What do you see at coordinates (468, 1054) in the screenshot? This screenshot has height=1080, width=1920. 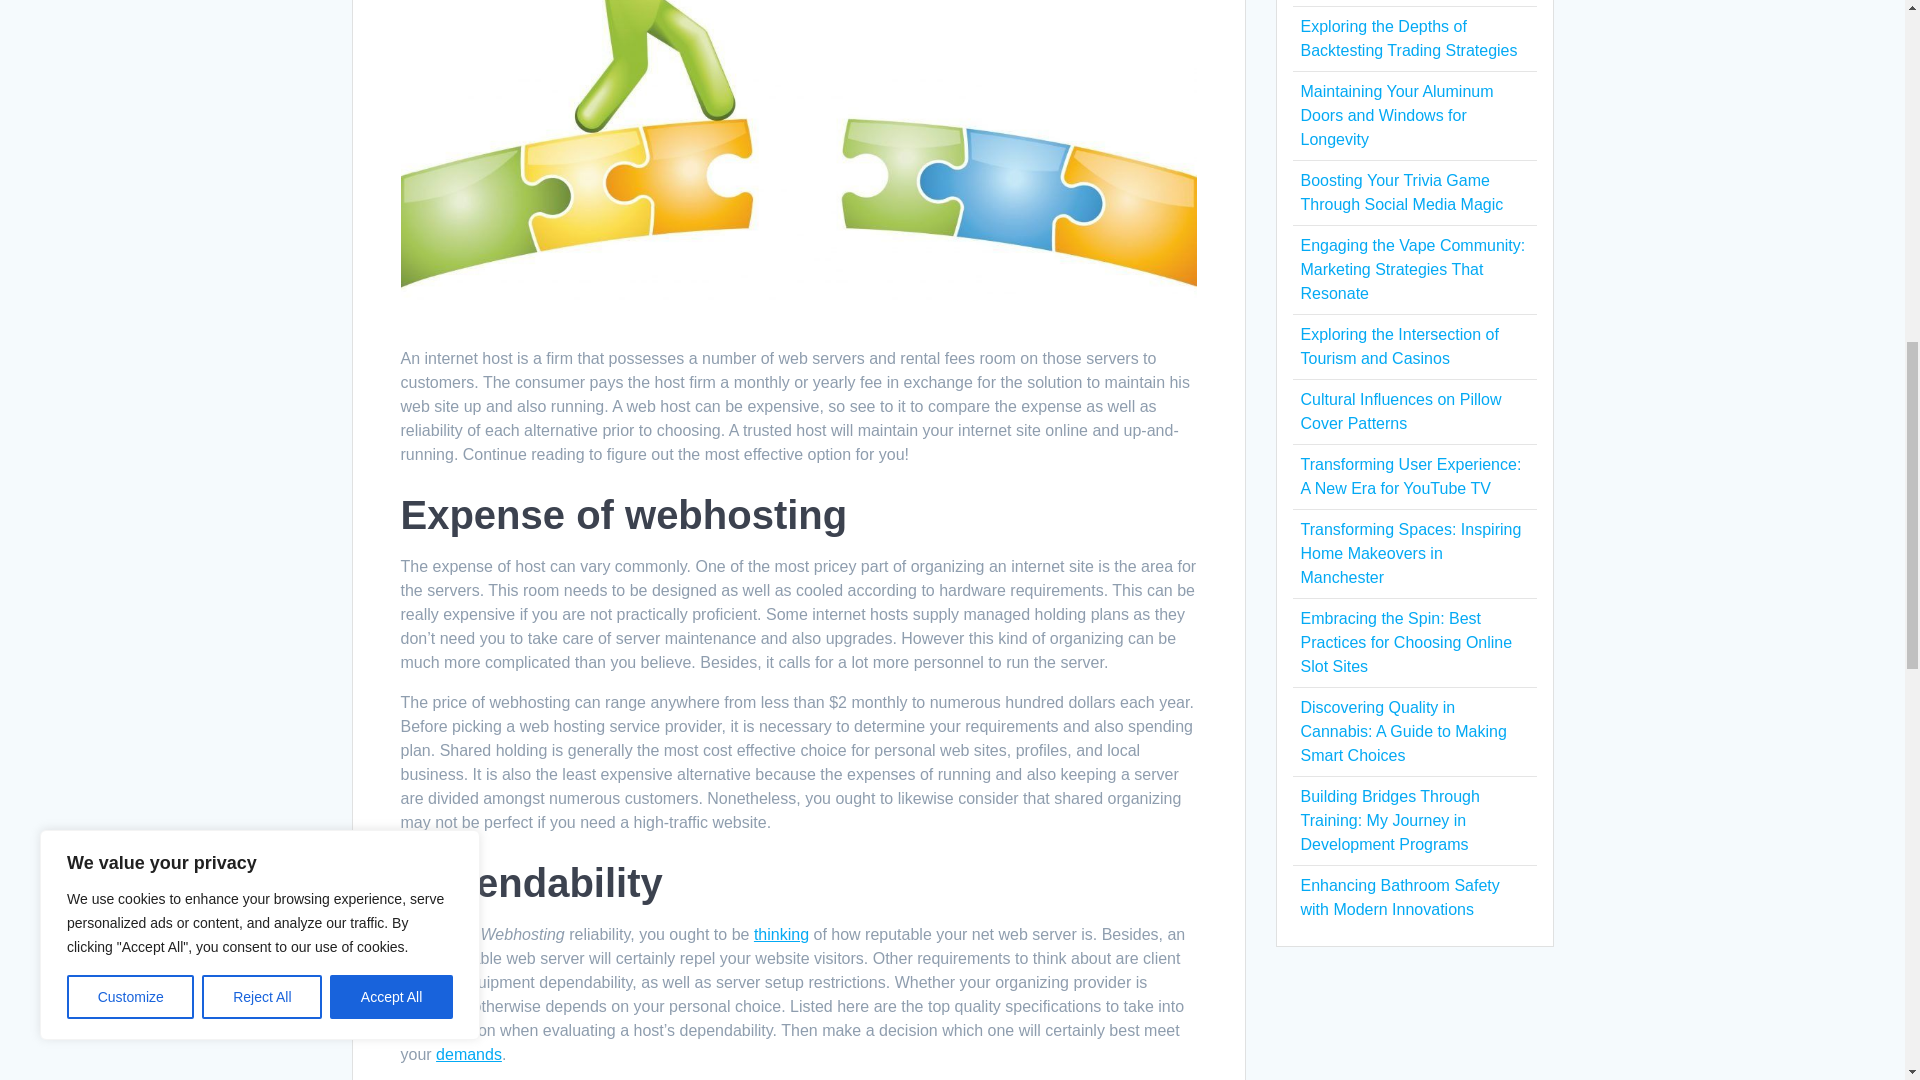 I see `demands` at bounding box center [468, 1054].